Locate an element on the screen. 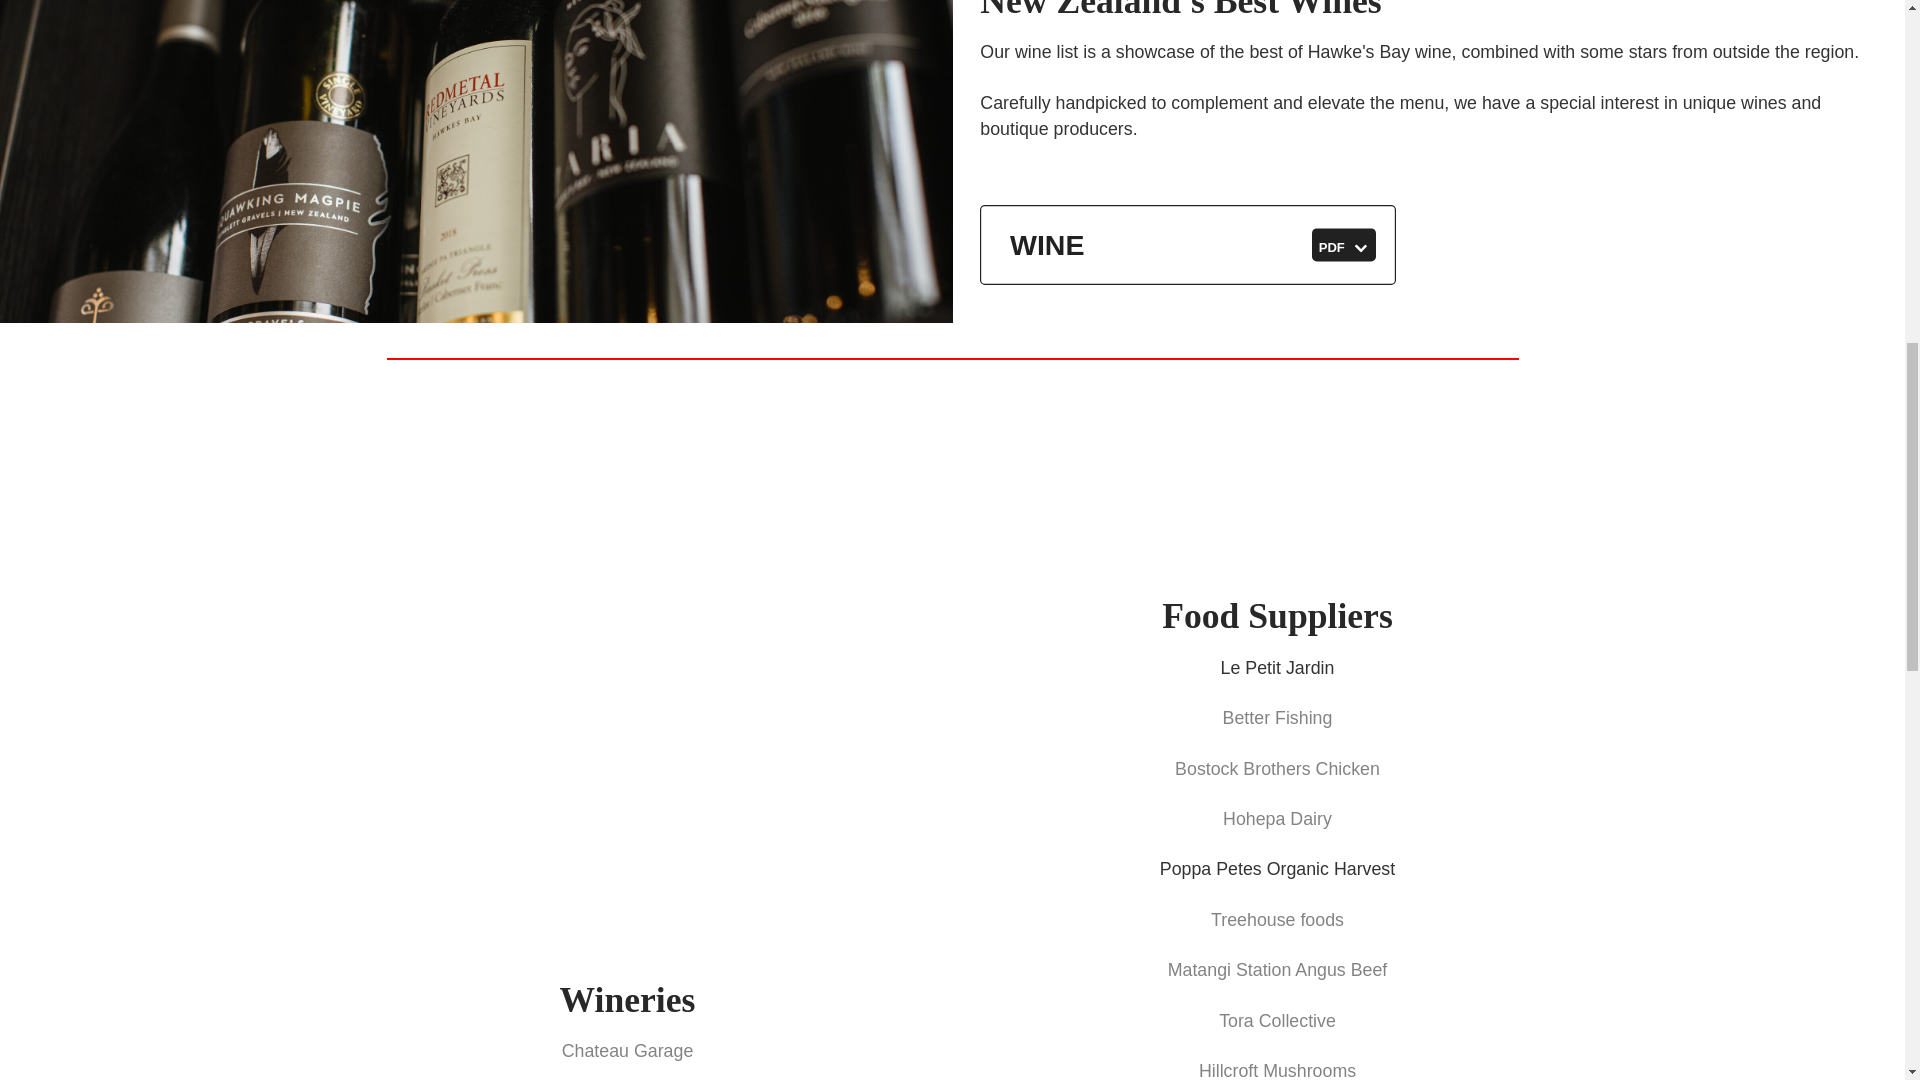 The image size is (1920, 1080). Matangi Station Angus Beef is located at coordinates (628, 1050).